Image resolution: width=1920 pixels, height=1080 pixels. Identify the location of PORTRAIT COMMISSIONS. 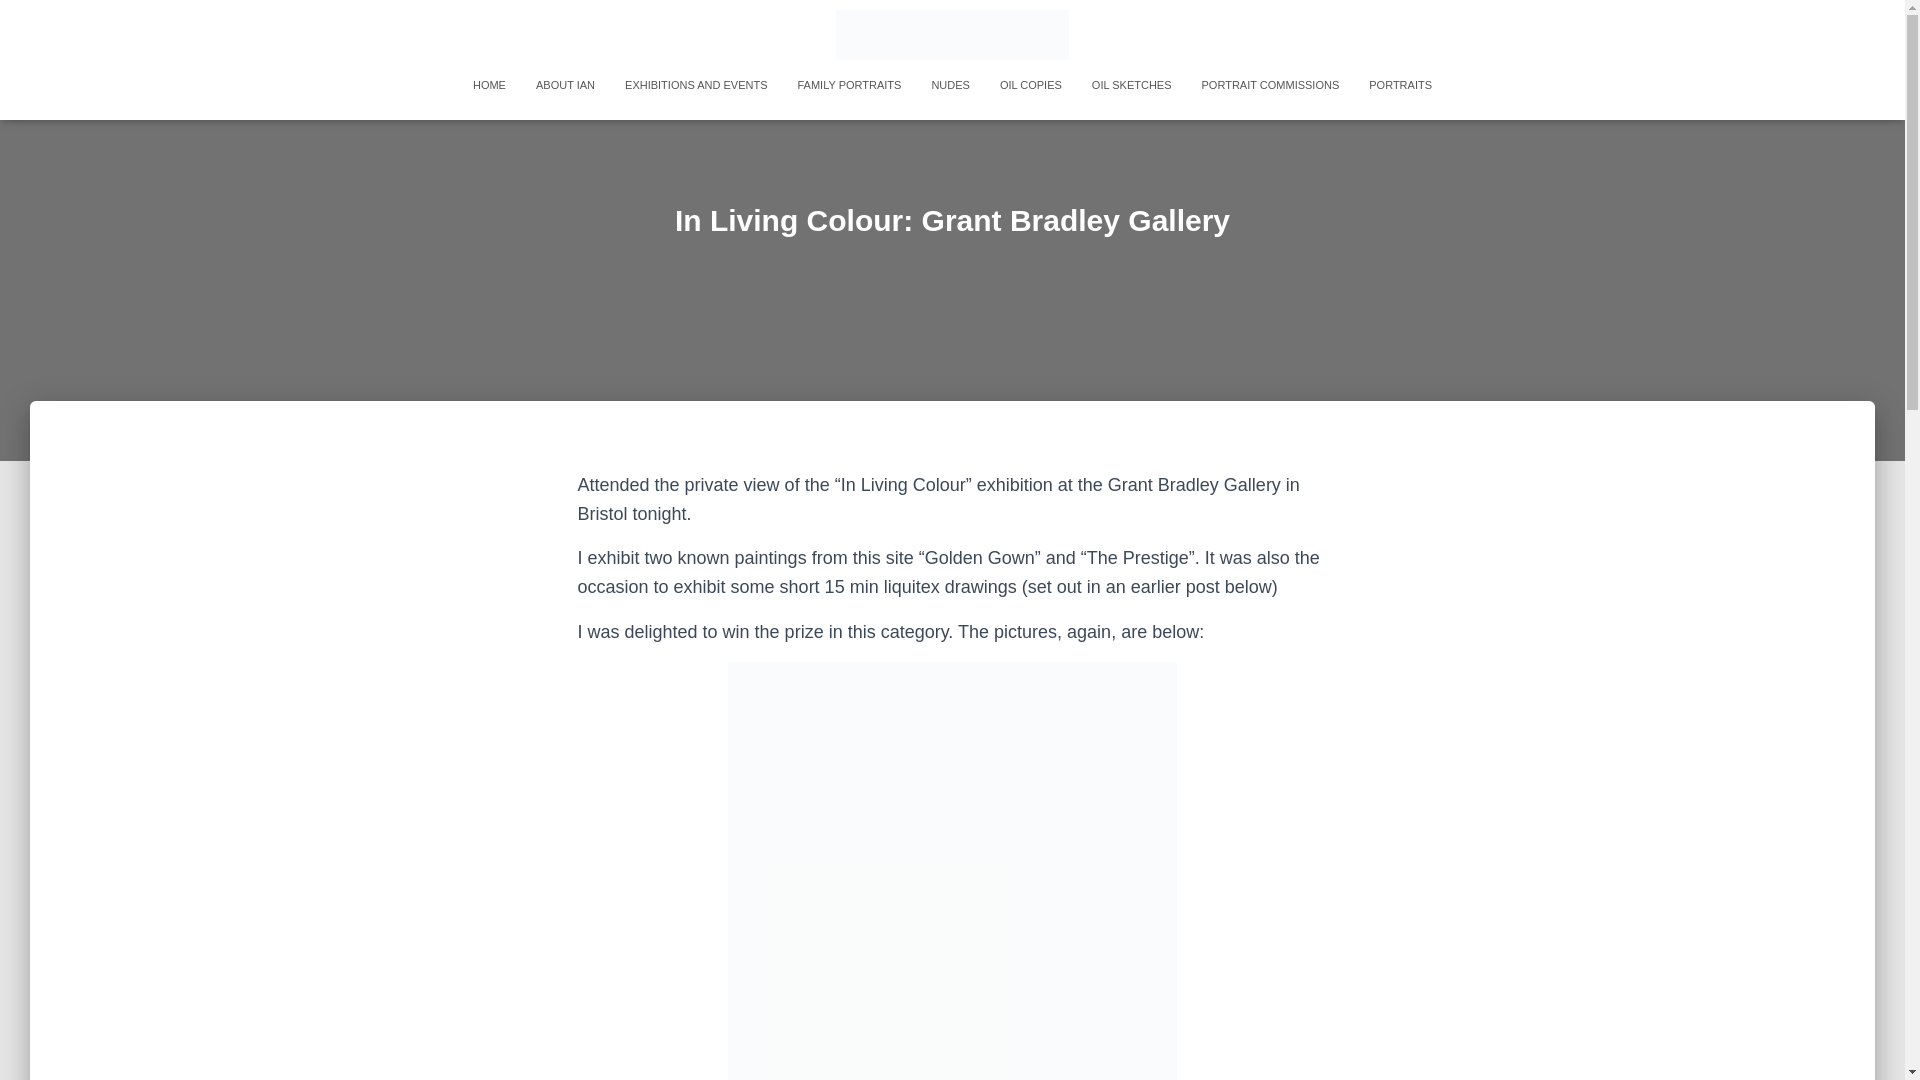
(1270, 85).